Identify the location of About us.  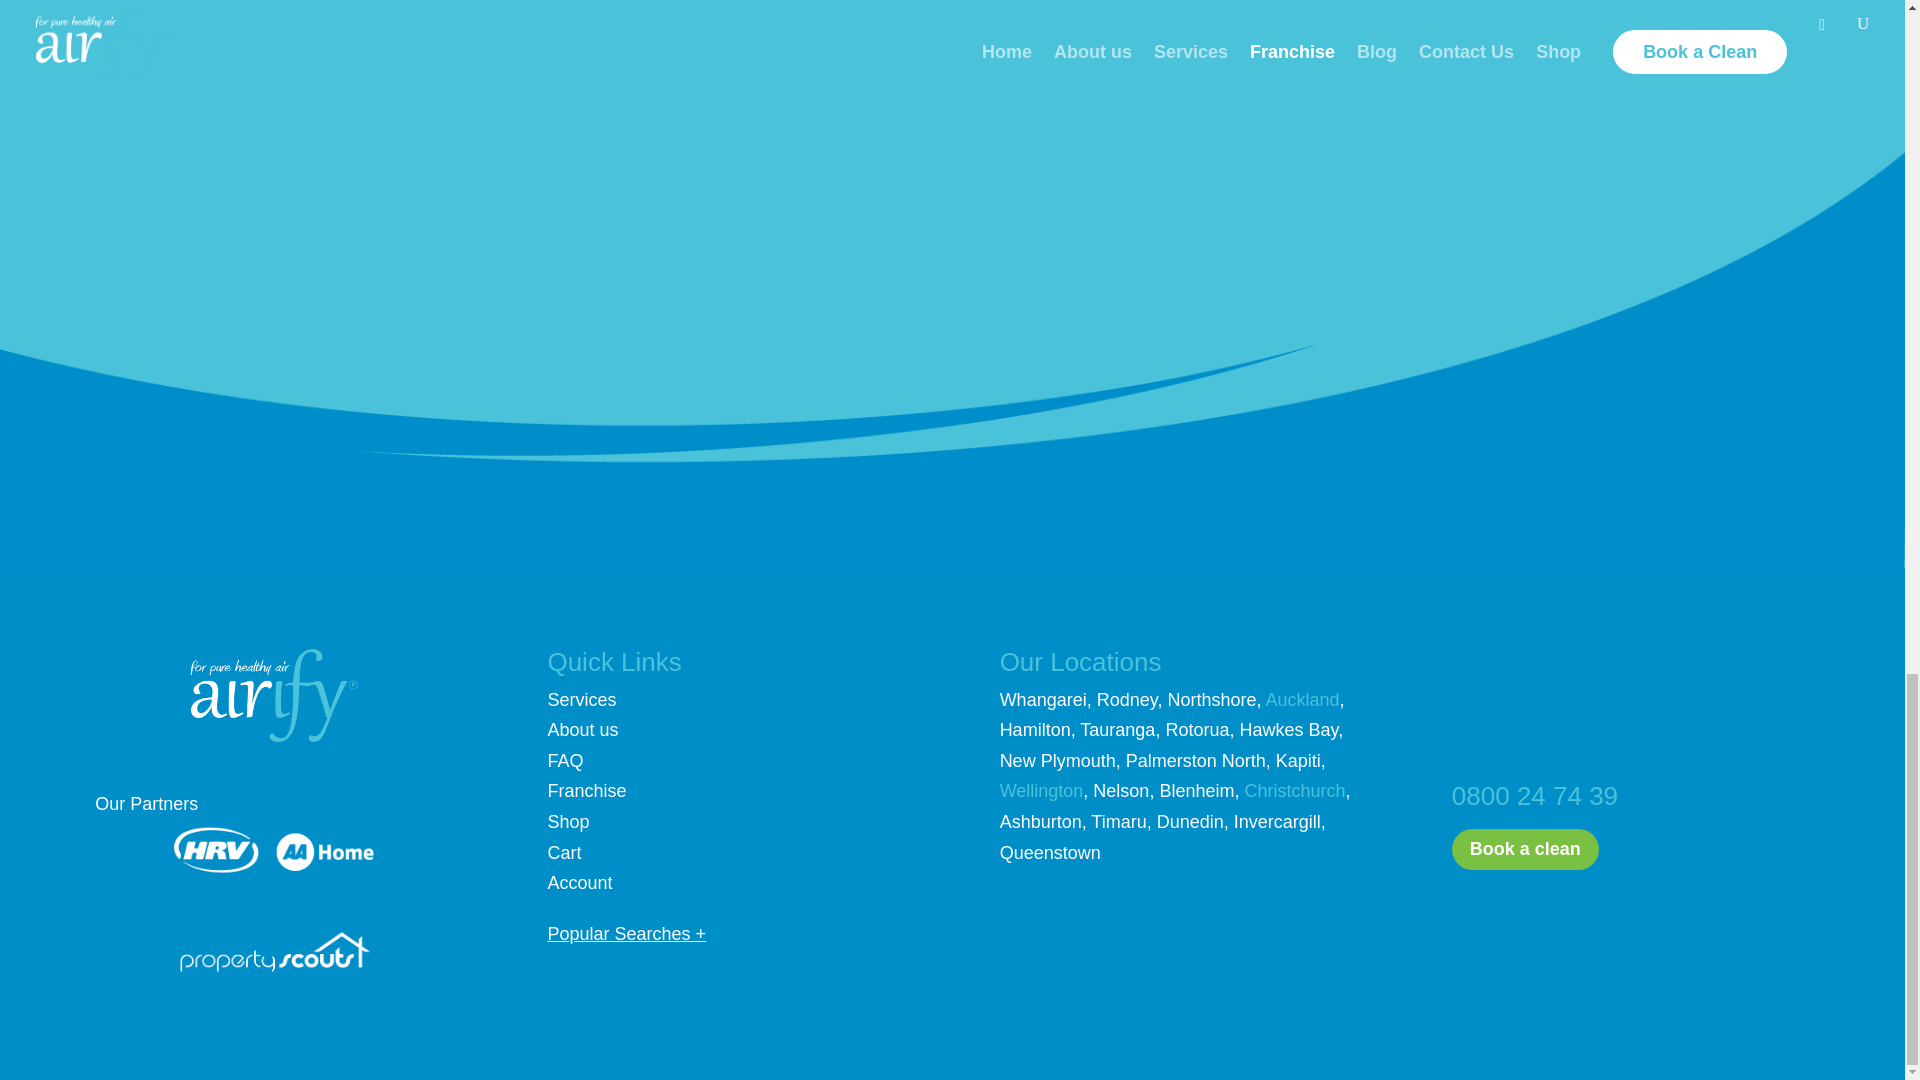
(582, 730).